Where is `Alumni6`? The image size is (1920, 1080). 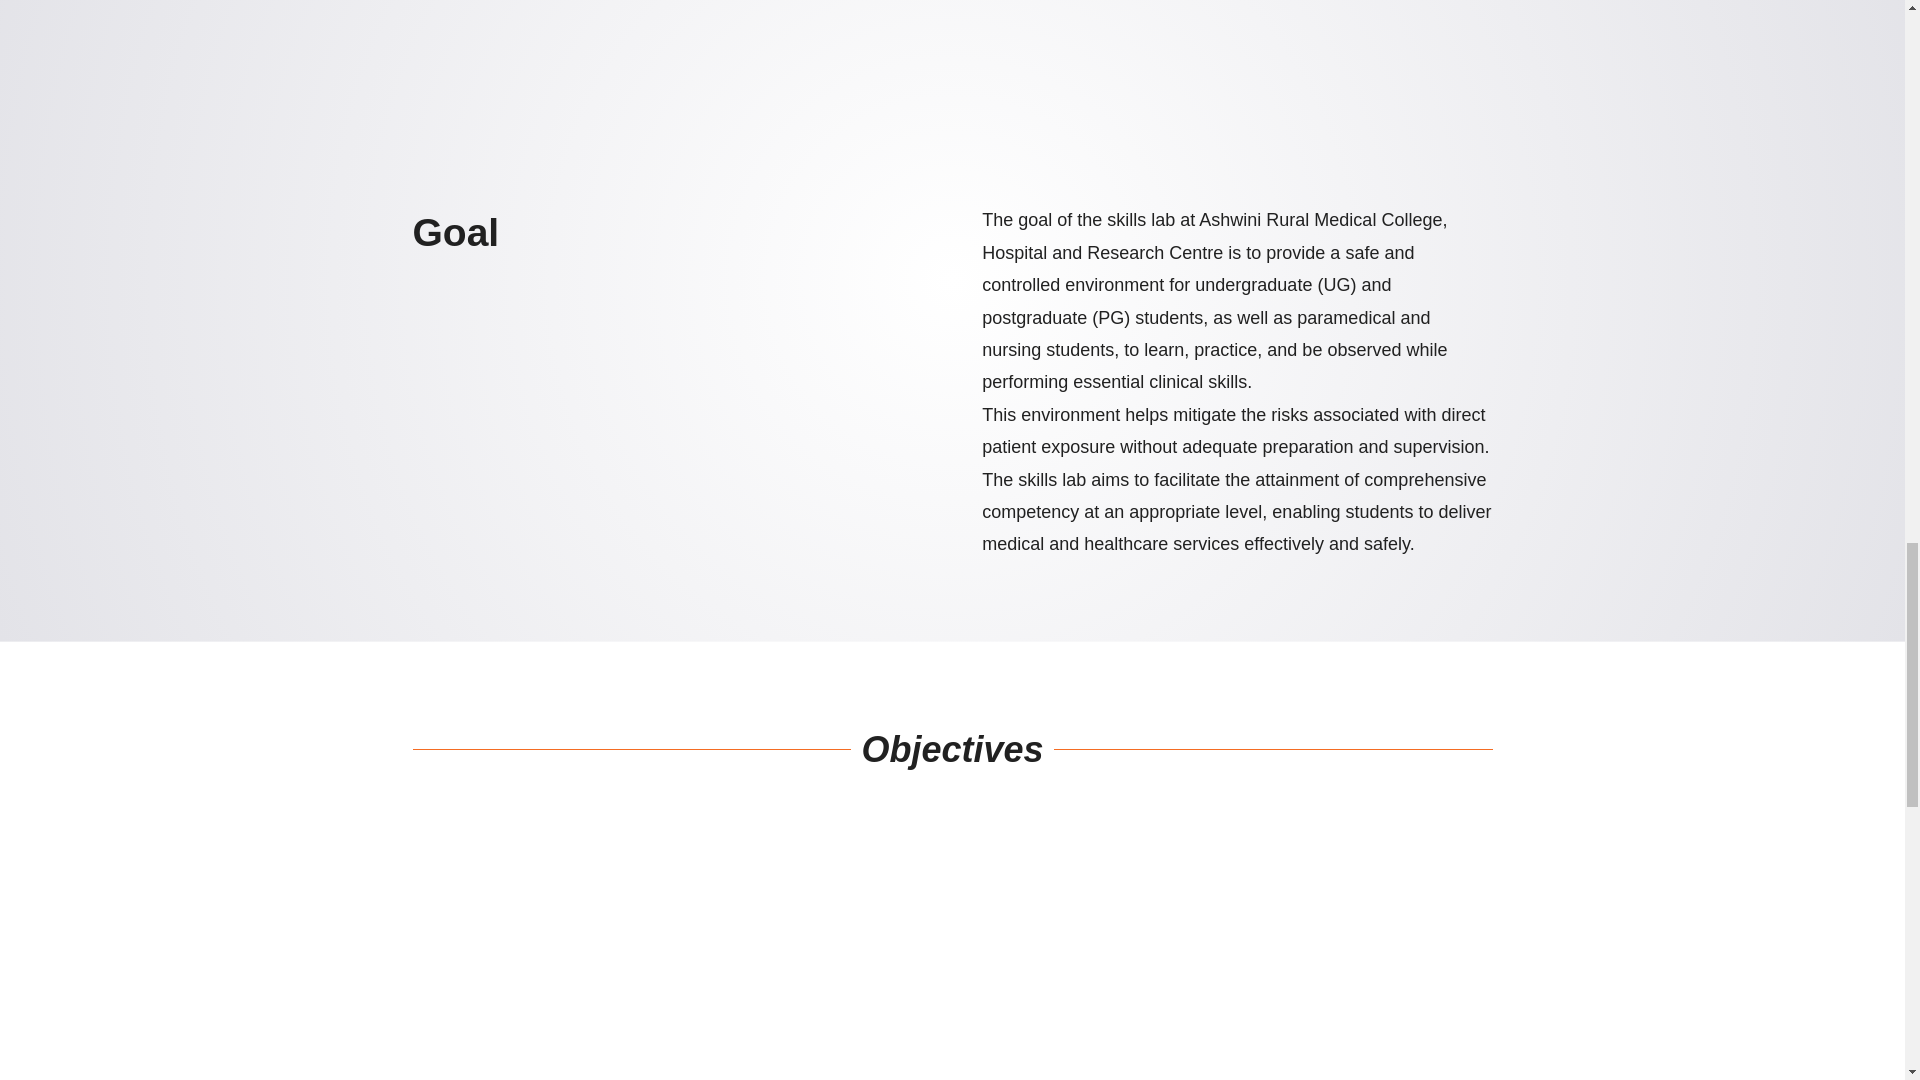
Alumni6 is located at coordinates (1379, 75).